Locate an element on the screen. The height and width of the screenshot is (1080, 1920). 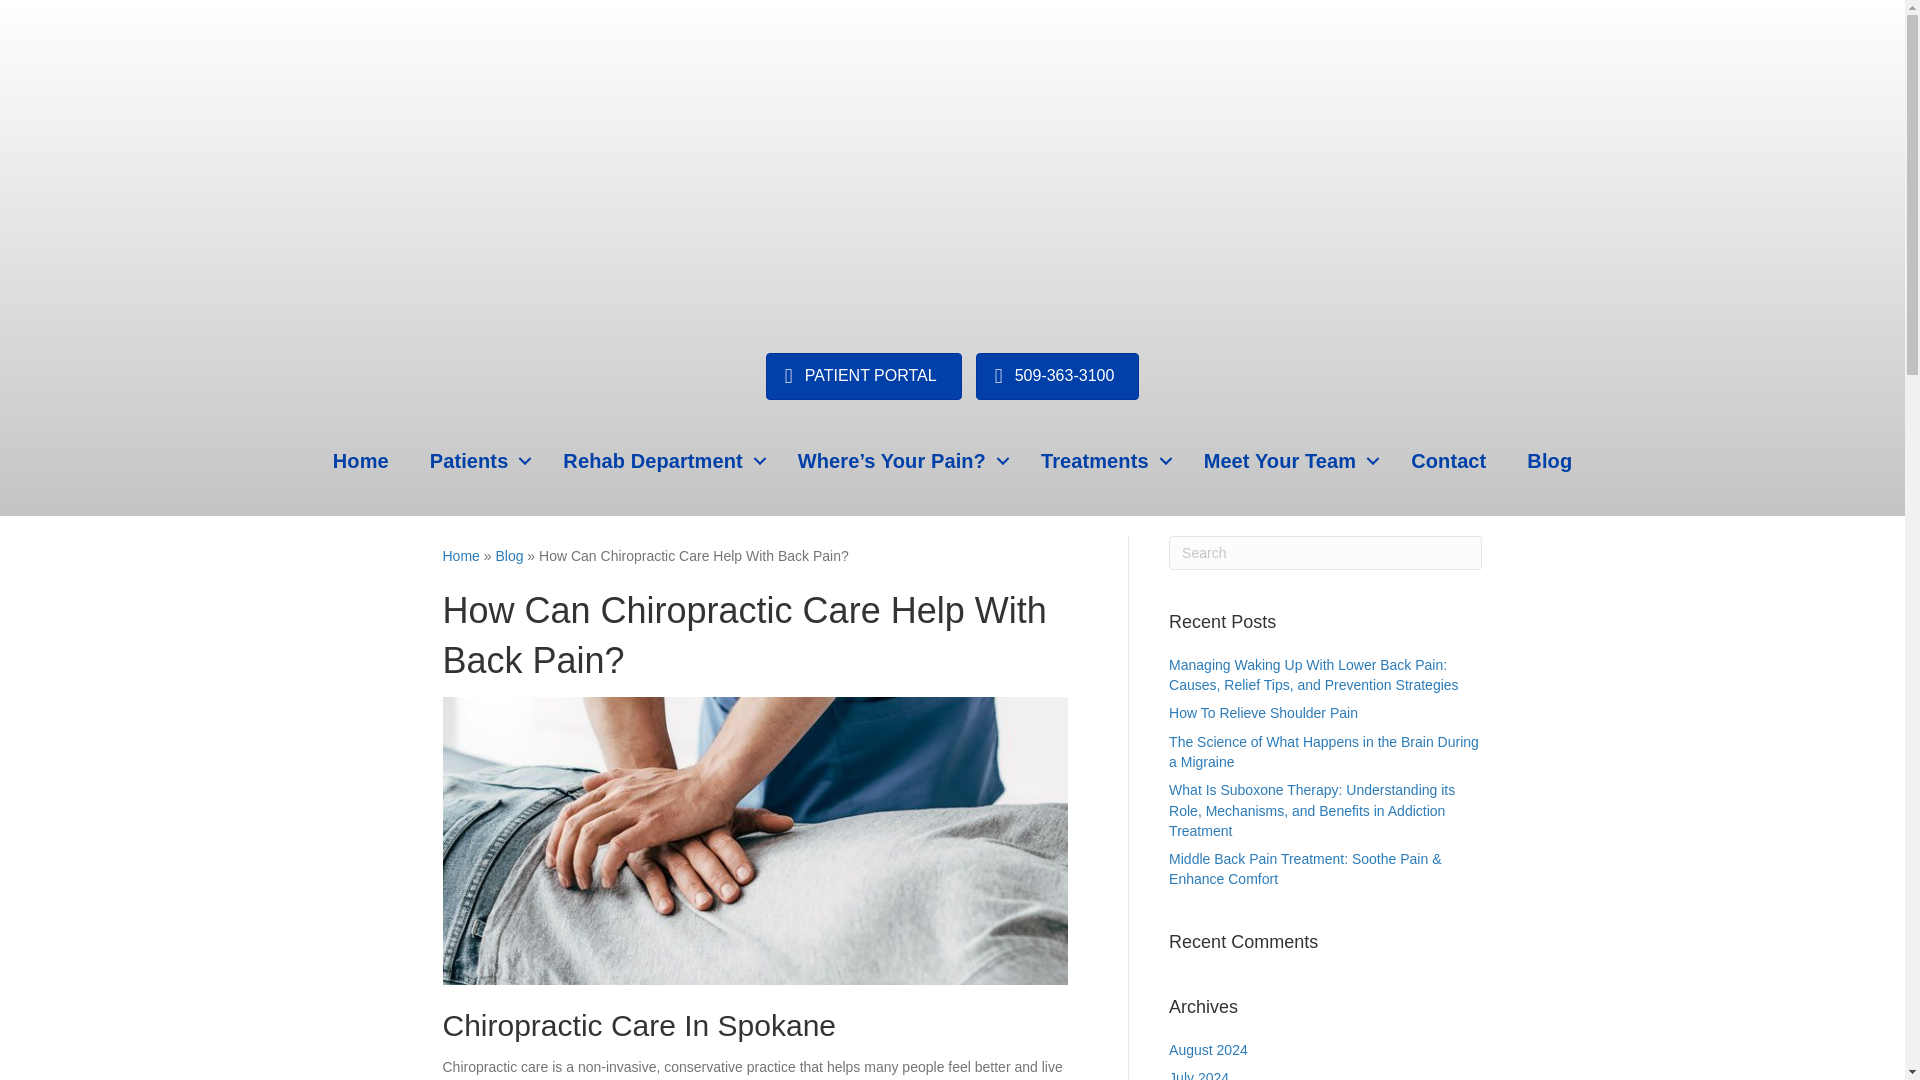
Treatments is located at coordinates (1102, 460).